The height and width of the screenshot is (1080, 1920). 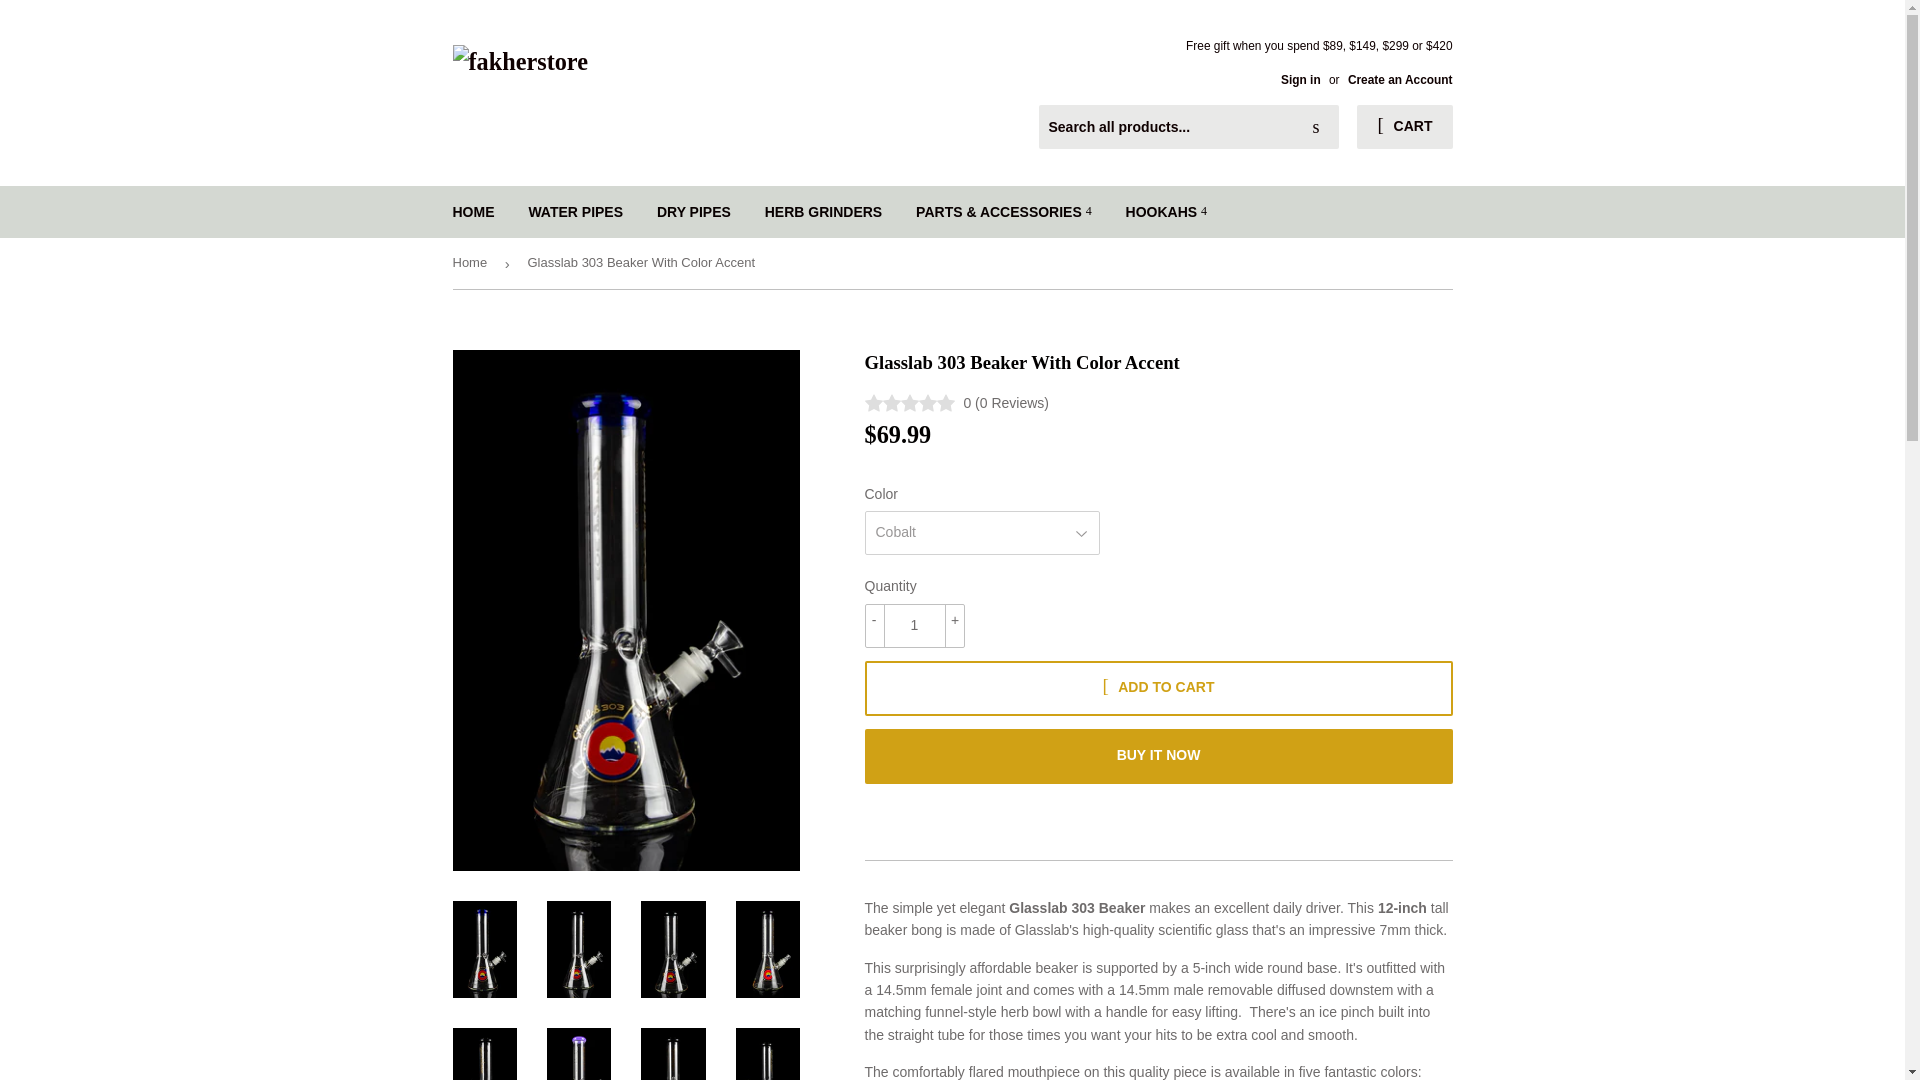 I want to click on 1, so click(x=914, y=626).